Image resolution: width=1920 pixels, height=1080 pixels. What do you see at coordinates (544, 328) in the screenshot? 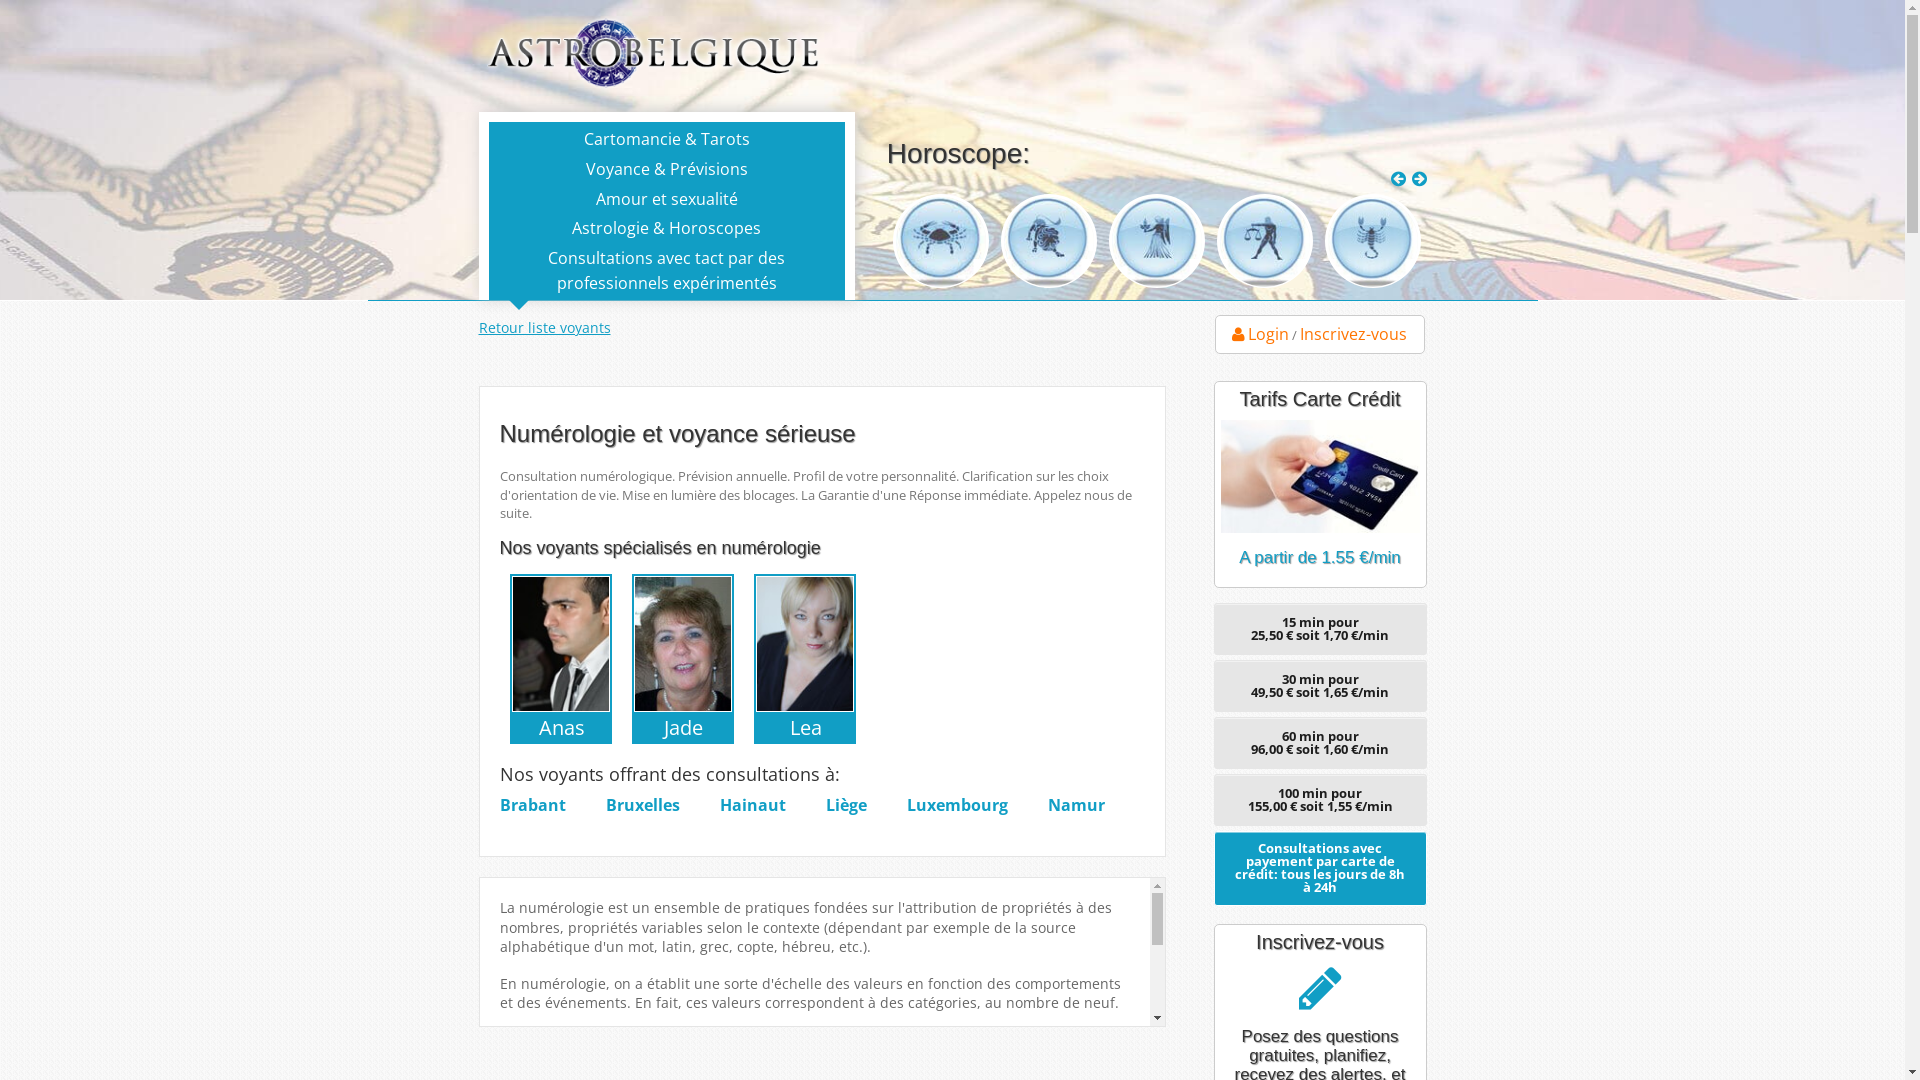
I see `Retour liste voyants` at bounding box center [544, 328].